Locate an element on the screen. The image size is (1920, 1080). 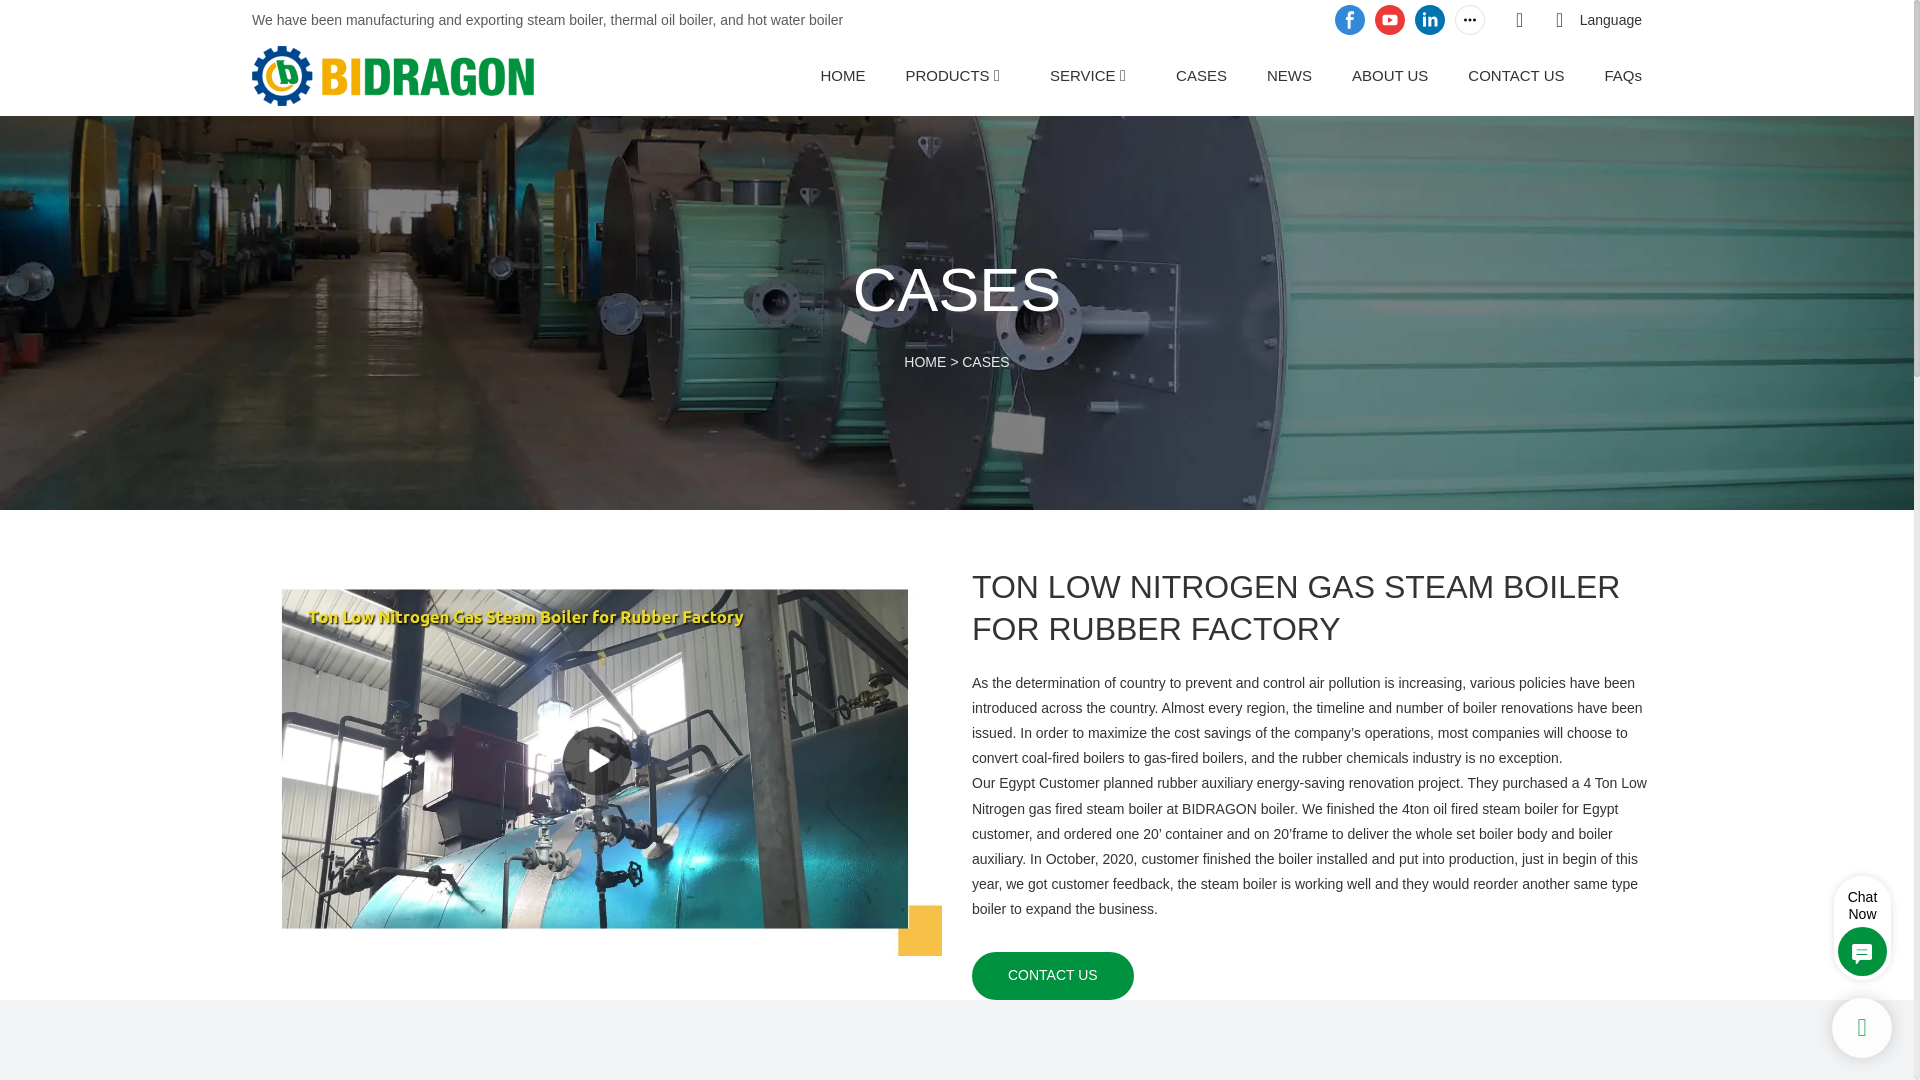
linkedin is located at coordinates (1429, 20).